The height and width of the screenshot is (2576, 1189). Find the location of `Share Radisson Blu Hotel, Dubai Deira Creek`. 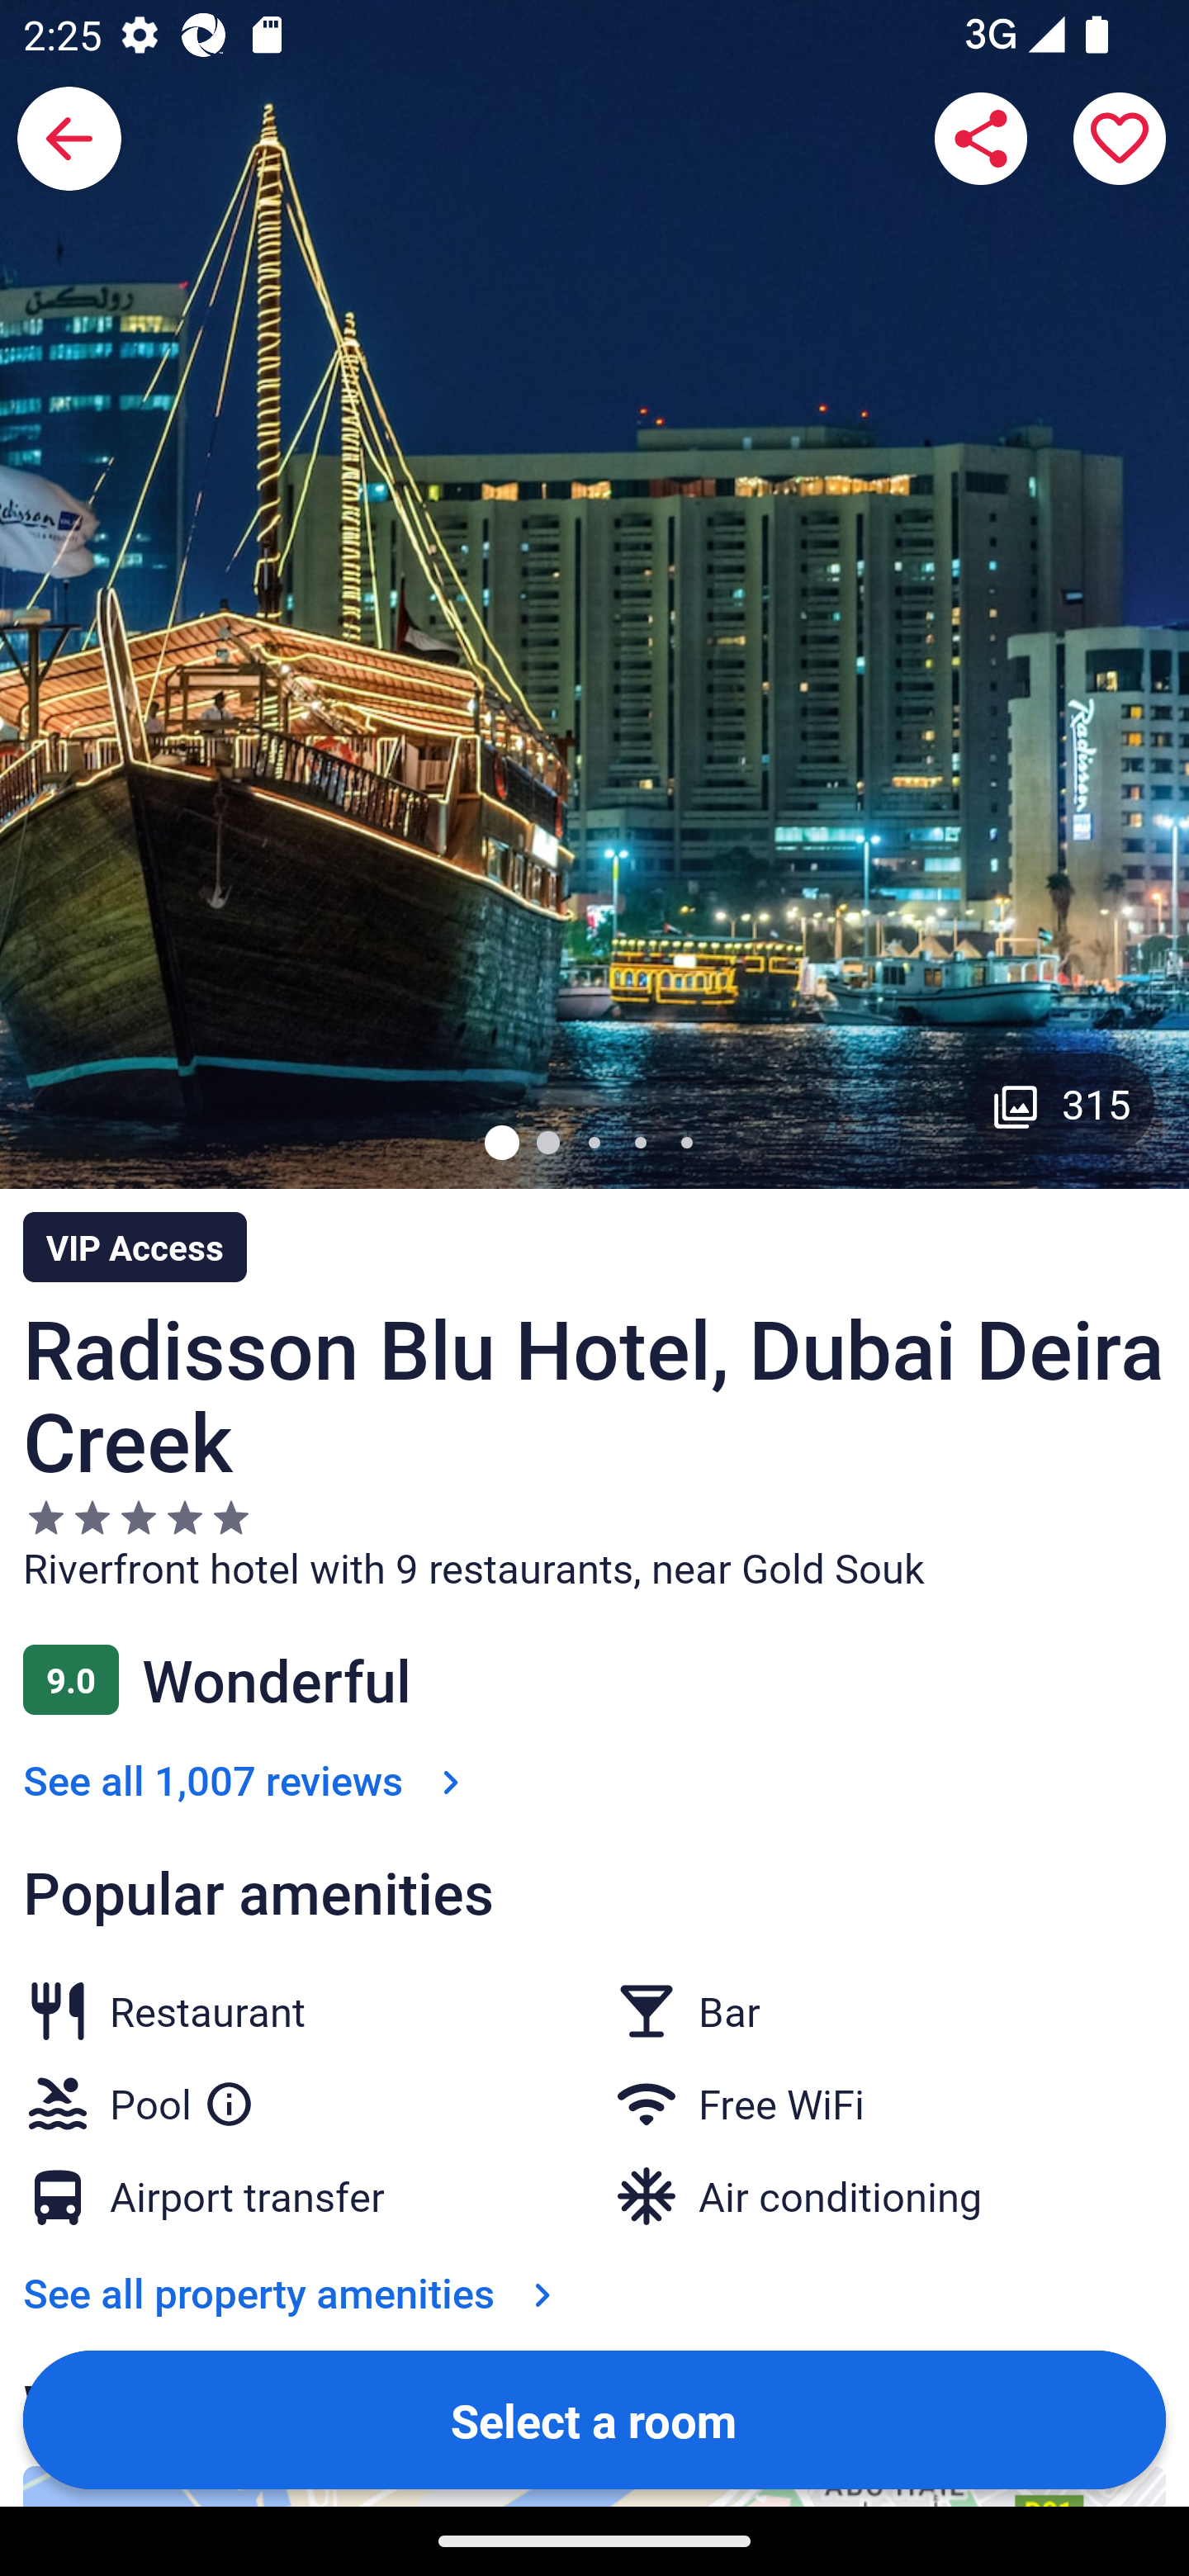

Share Radisson Blu Hotel, Dubai Deira Creek is located at coordinates (981, 139).